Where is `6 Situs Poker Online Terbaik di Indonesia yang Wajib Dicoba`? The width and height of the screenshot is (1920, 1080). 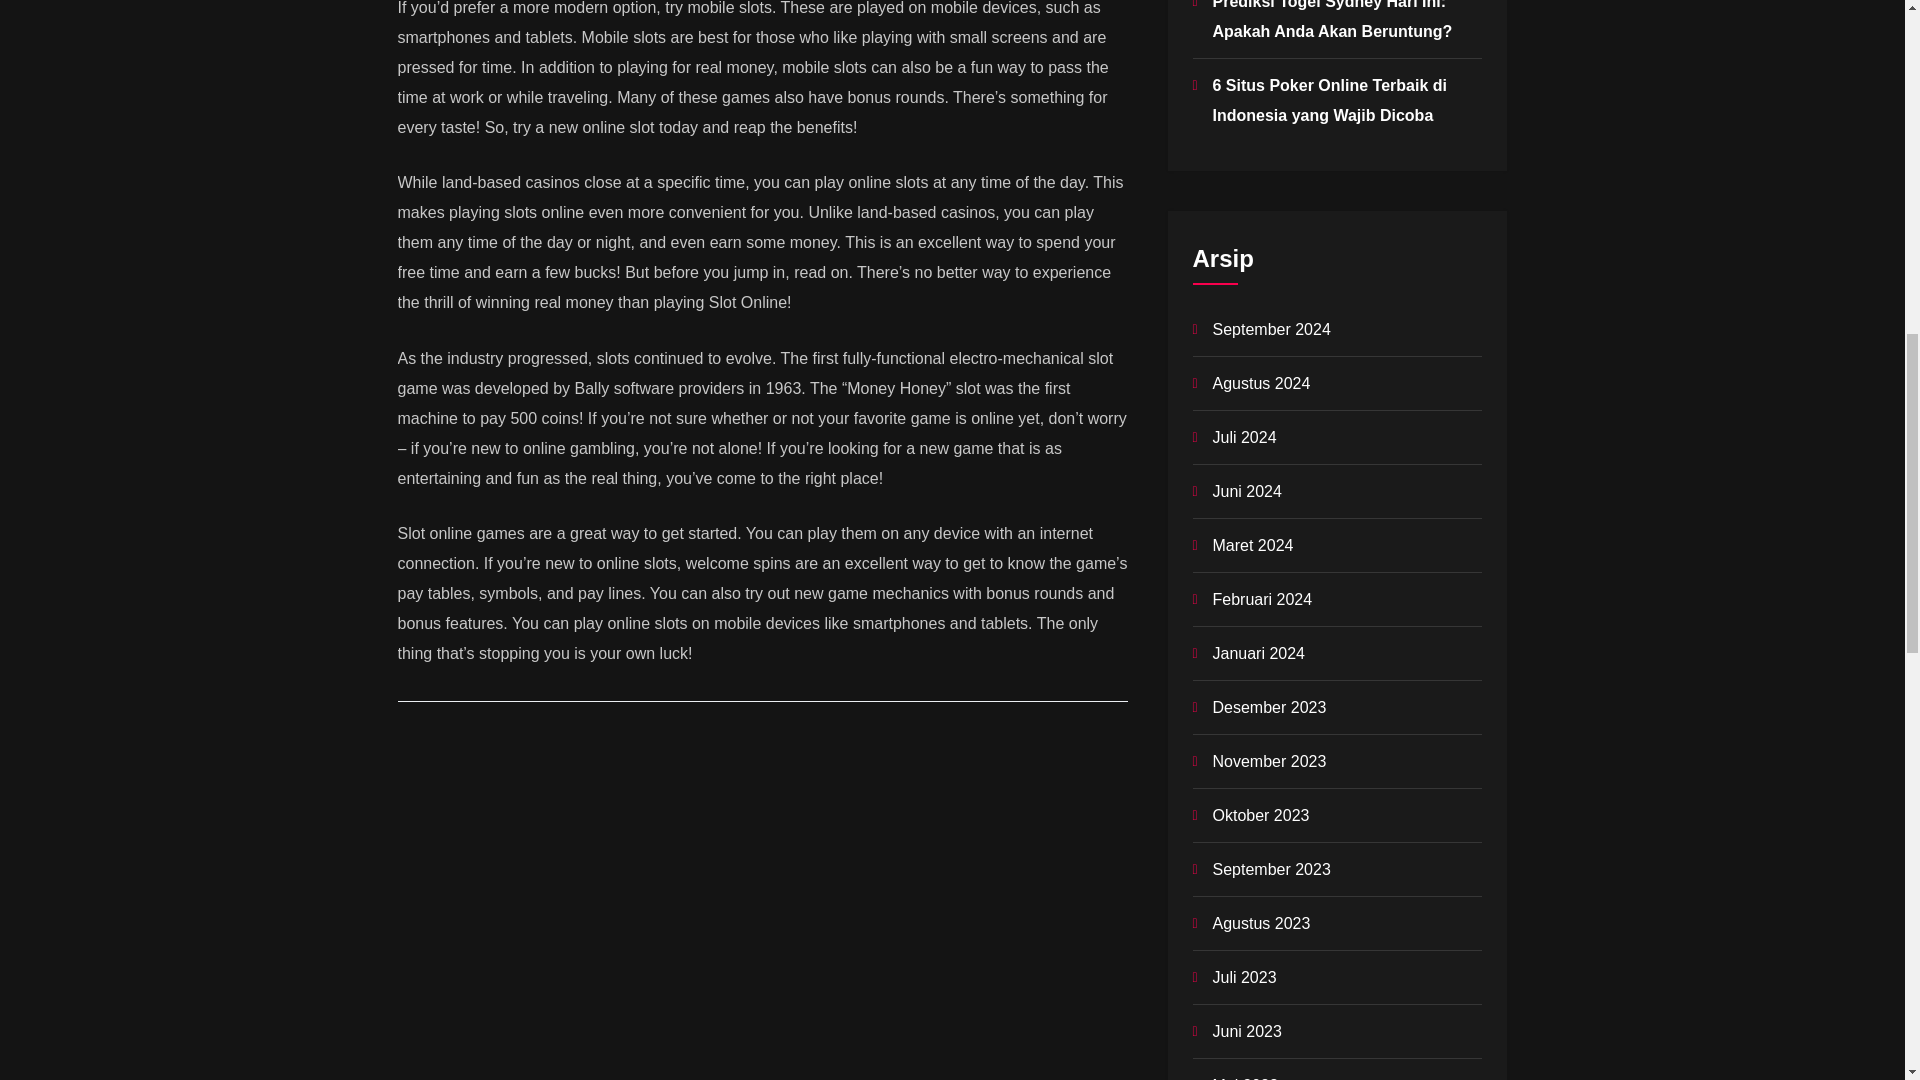 6 Situs Poker Online Terbaik di Indonesia yang Wajib Dicoba is located at coordinates (1328, 100).